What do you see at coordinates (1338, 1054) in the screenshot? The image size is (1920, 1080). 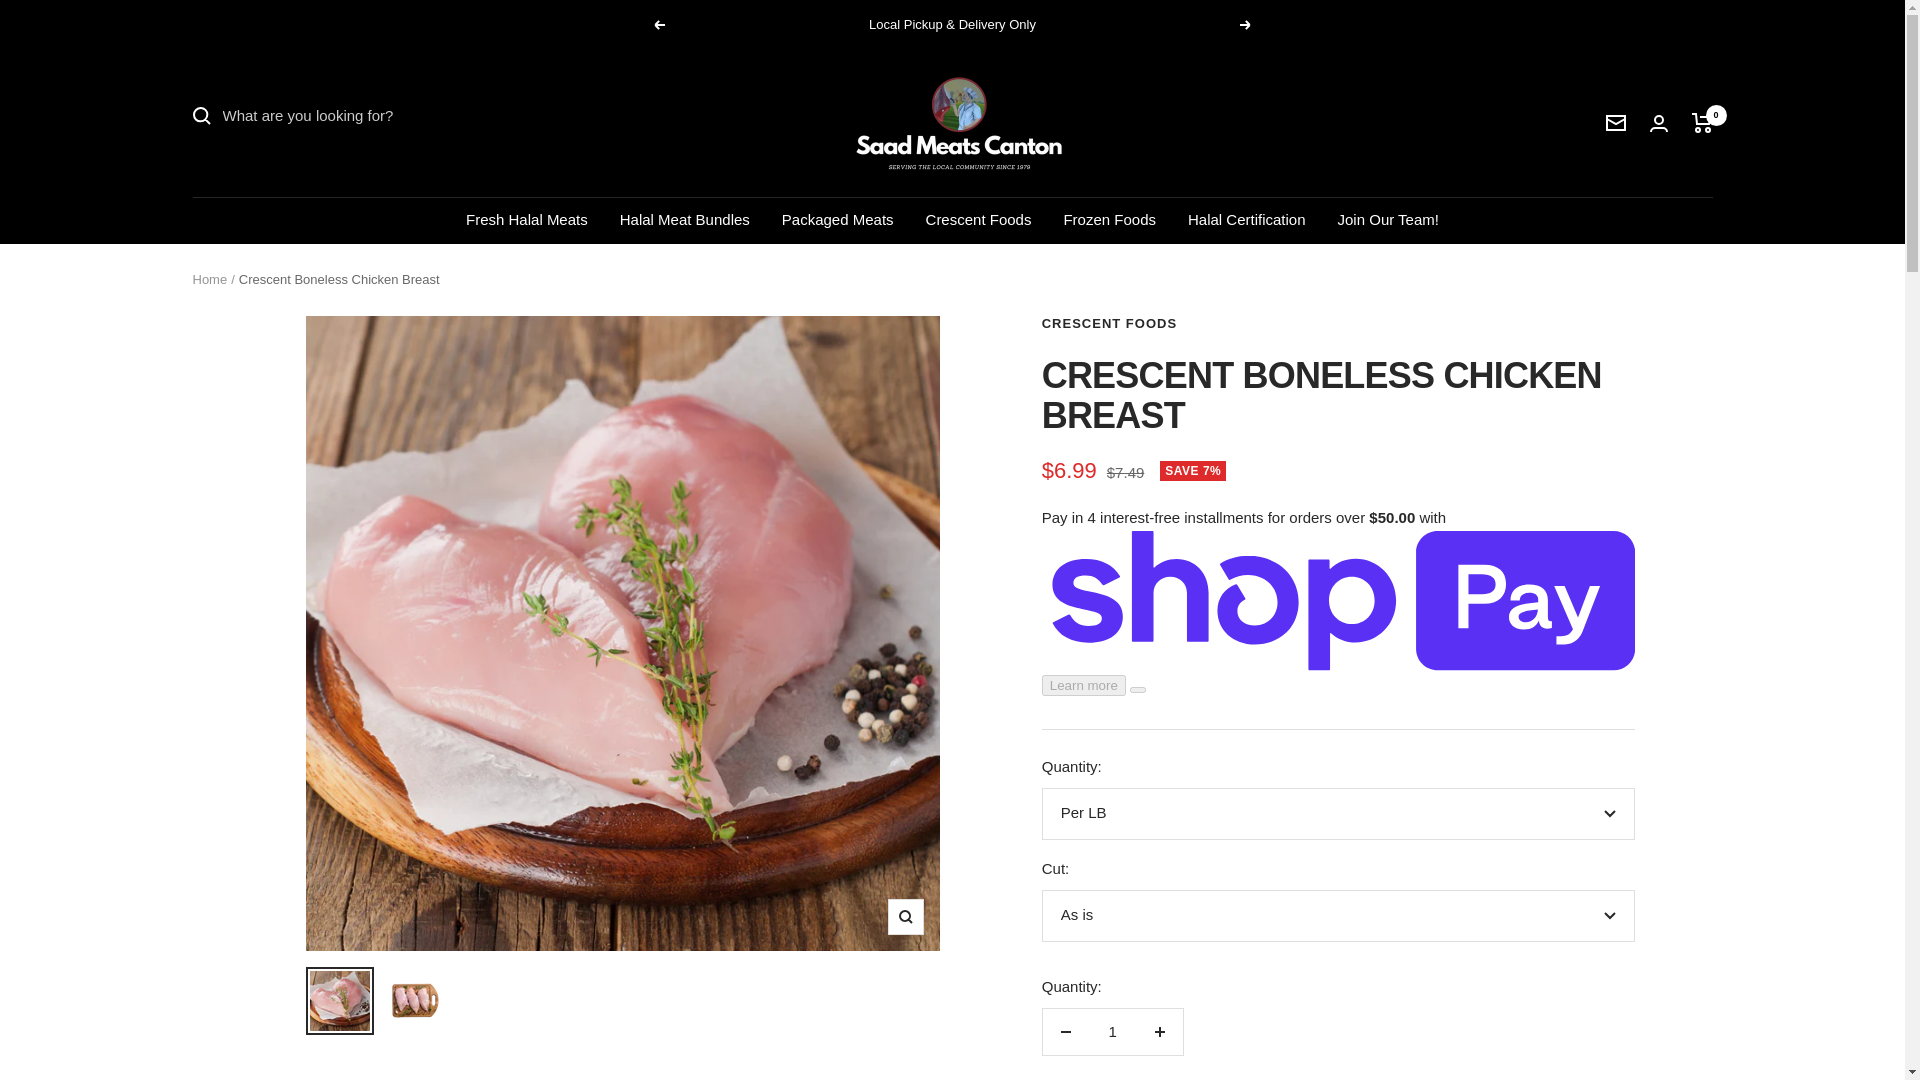 I see `Cleaned` at bounding box center [1338, 1054].